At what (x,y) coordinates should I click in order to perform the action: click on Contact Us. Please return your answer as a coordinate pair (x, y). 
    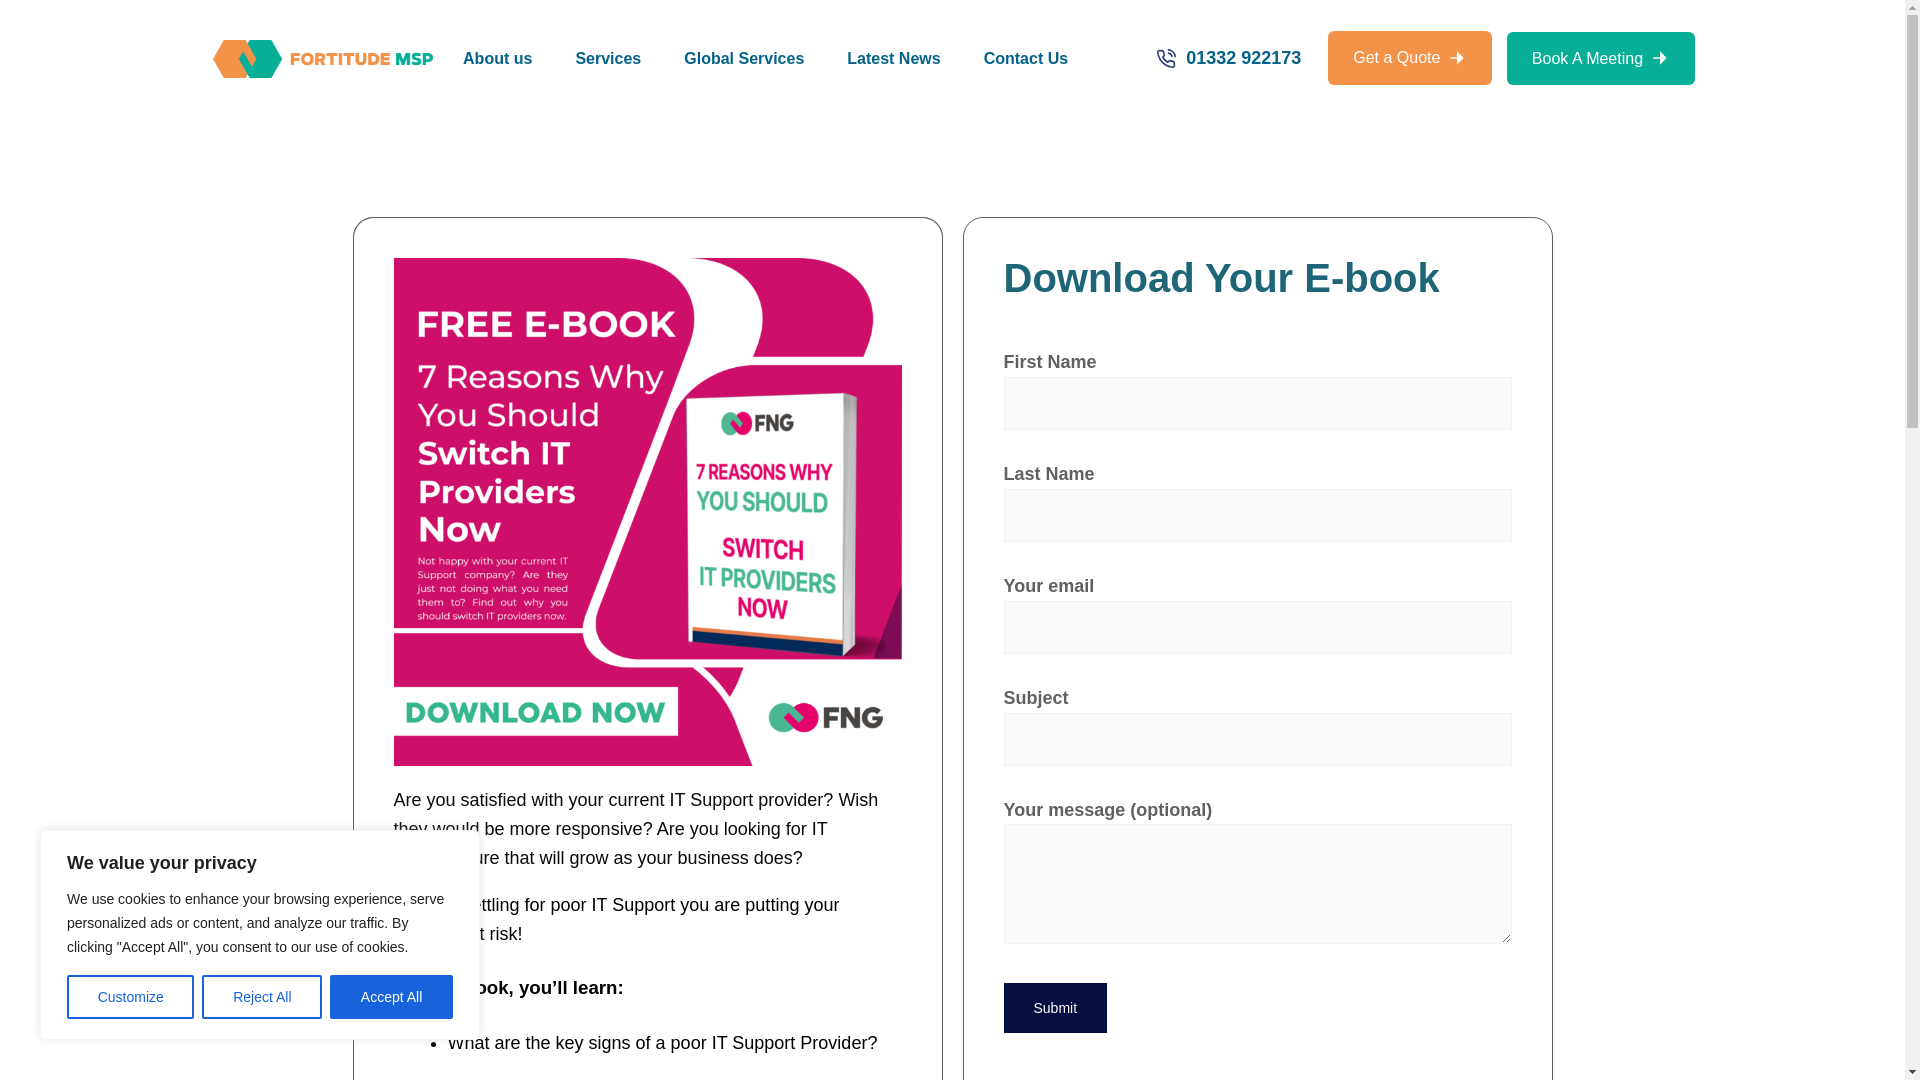
    Looking at the image, I should click on (1026, 58).